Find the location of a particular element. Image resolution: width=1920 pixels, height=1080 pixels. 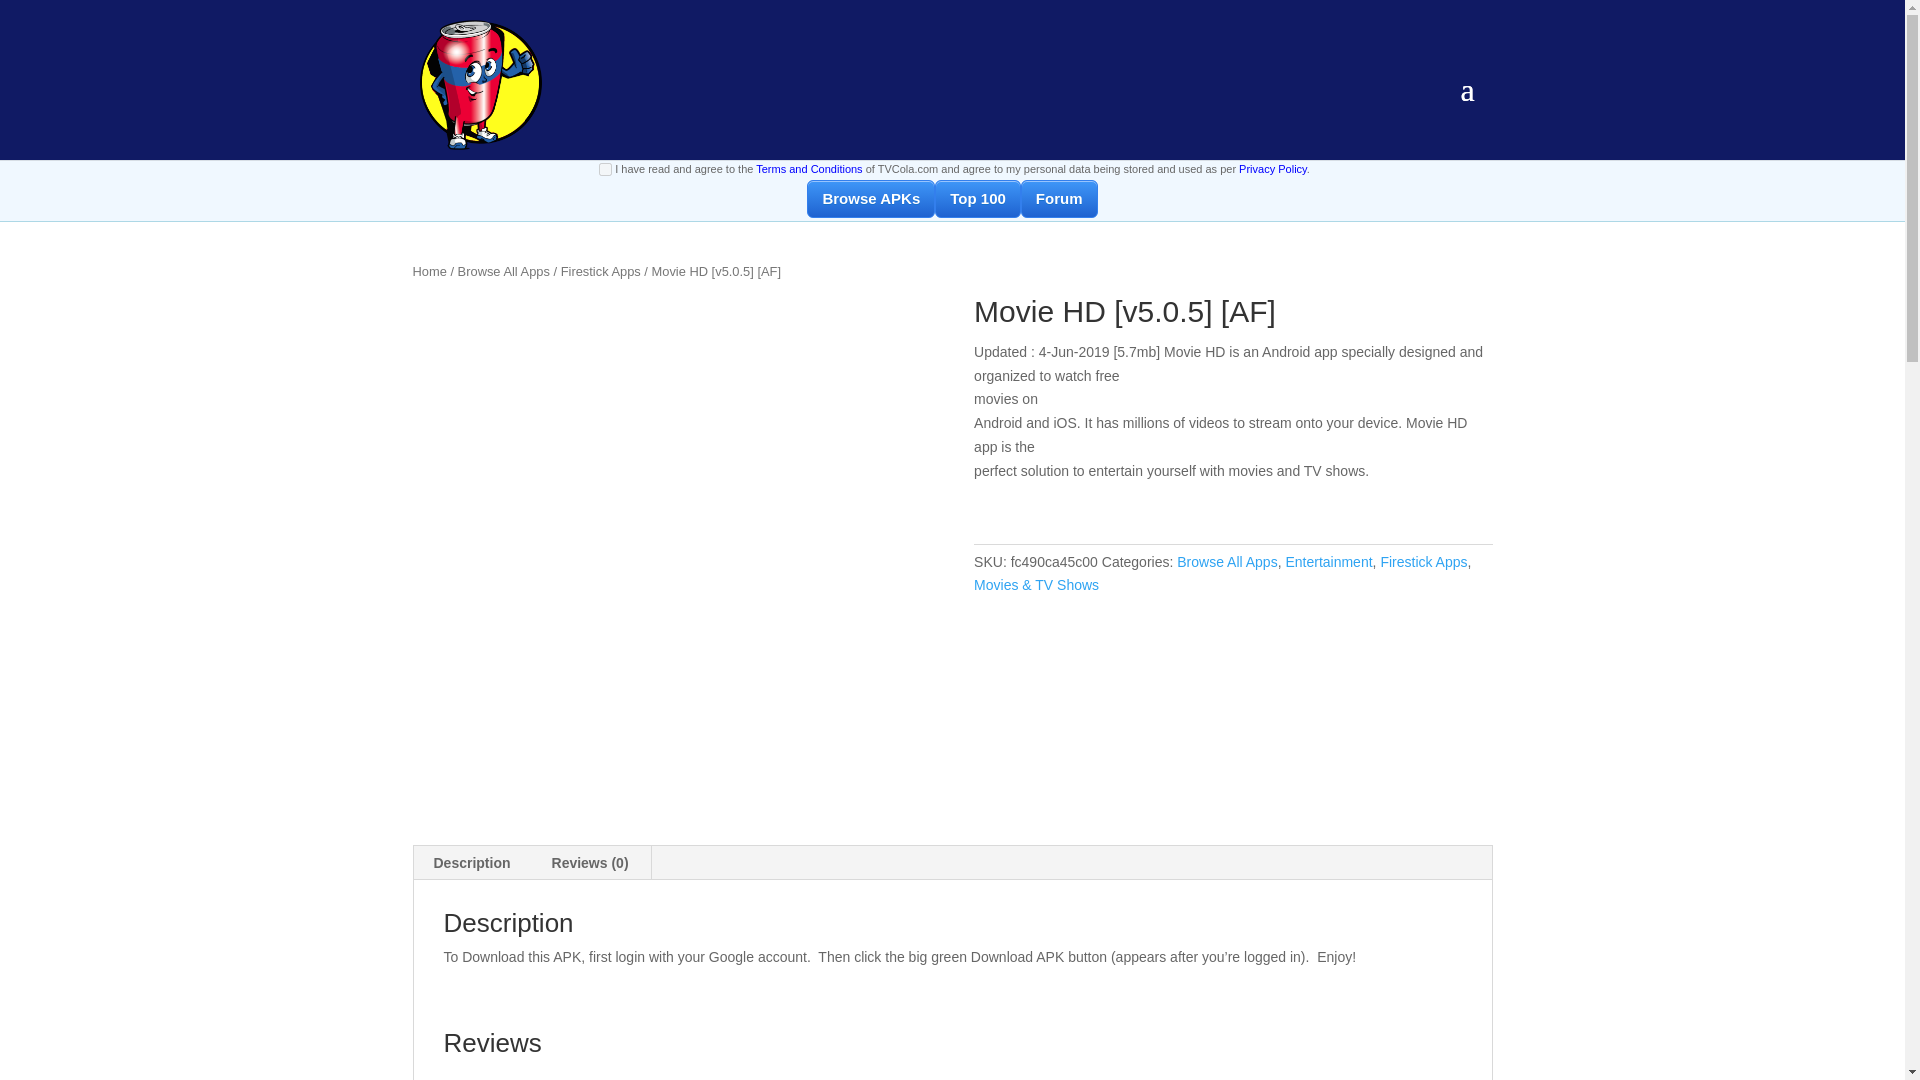

Top 100 is located at coordinates (978, 199).